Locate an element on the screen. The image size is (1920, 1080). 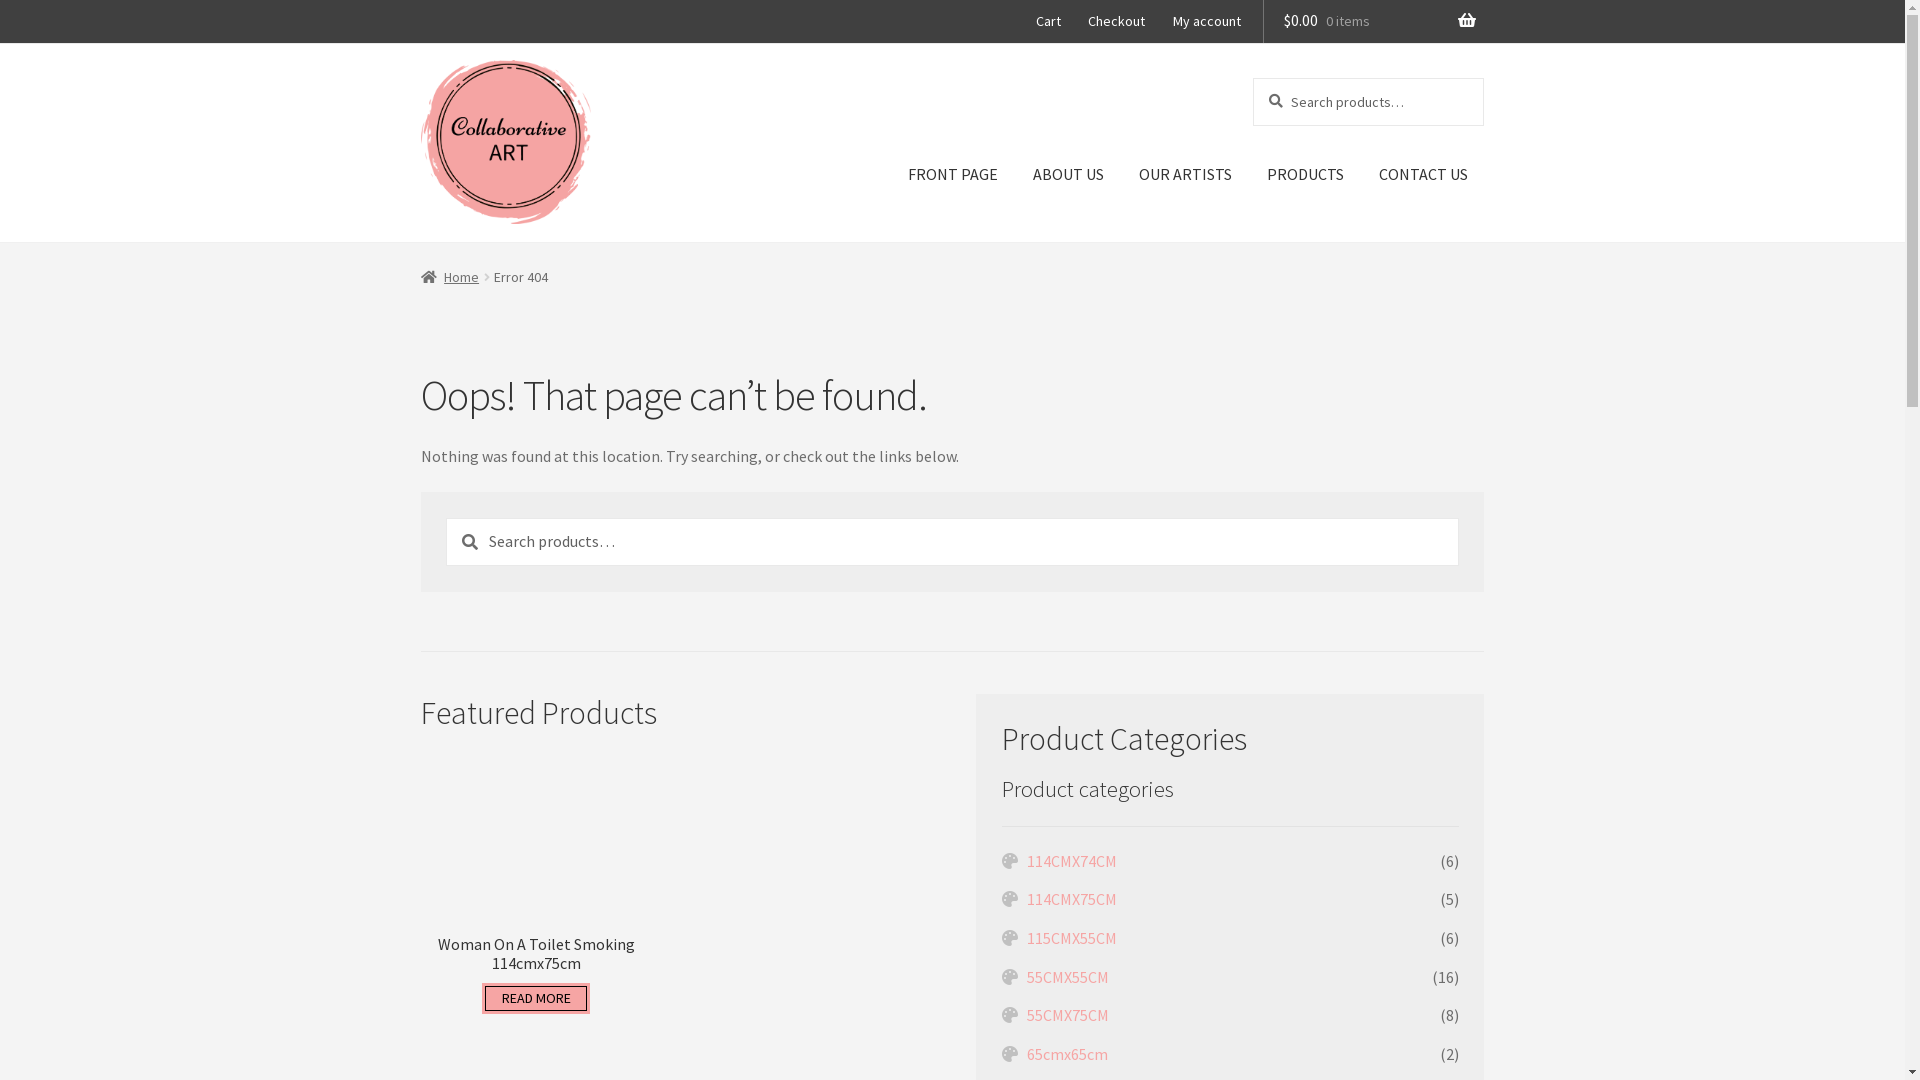
65cmx65cm is located at coordinates (1068, 1054).